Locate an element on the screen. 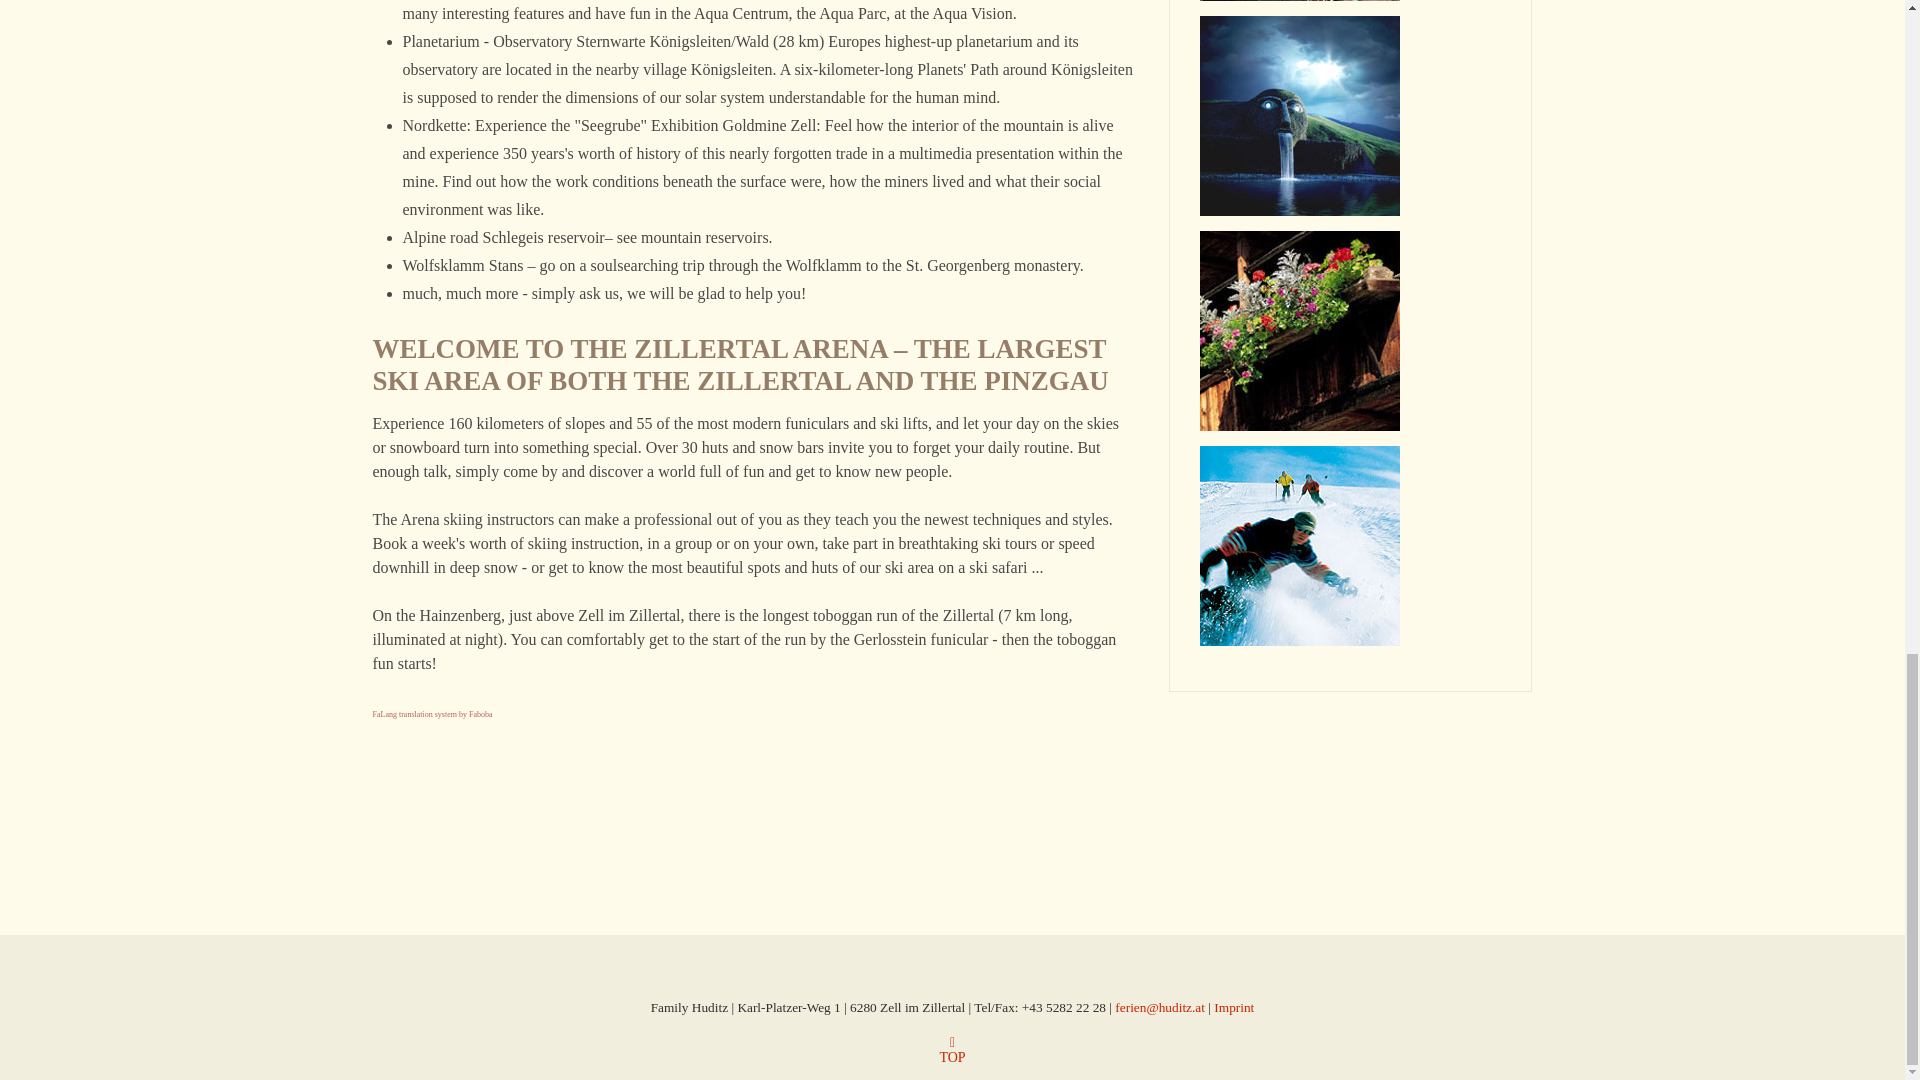 The width and height of the screenshot is (1920, 1080). FaLang translation system by Faboba is located at coordinates (432, 714).